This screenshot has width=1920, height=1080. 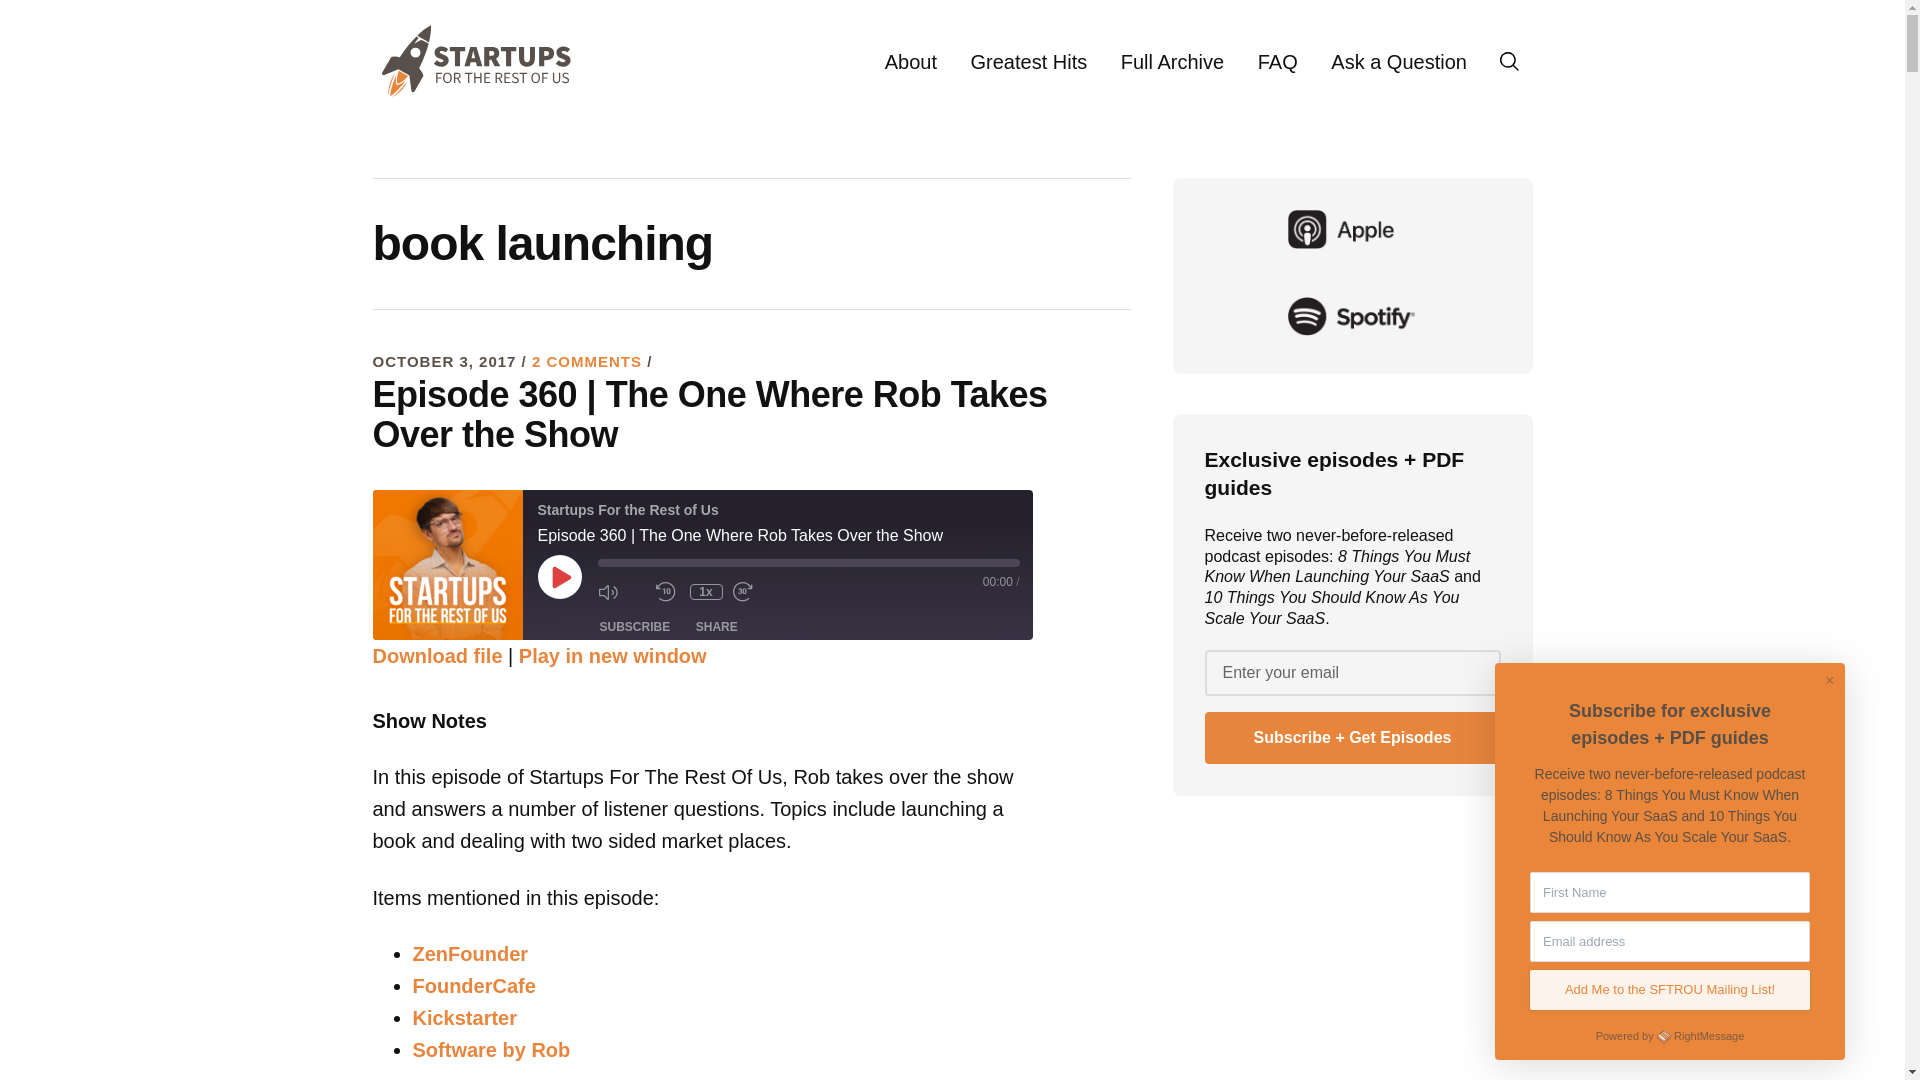 What do you see at coordinates (716, 626) in the screenshot?
I see `SHARE` at bounding box center [716, 626].